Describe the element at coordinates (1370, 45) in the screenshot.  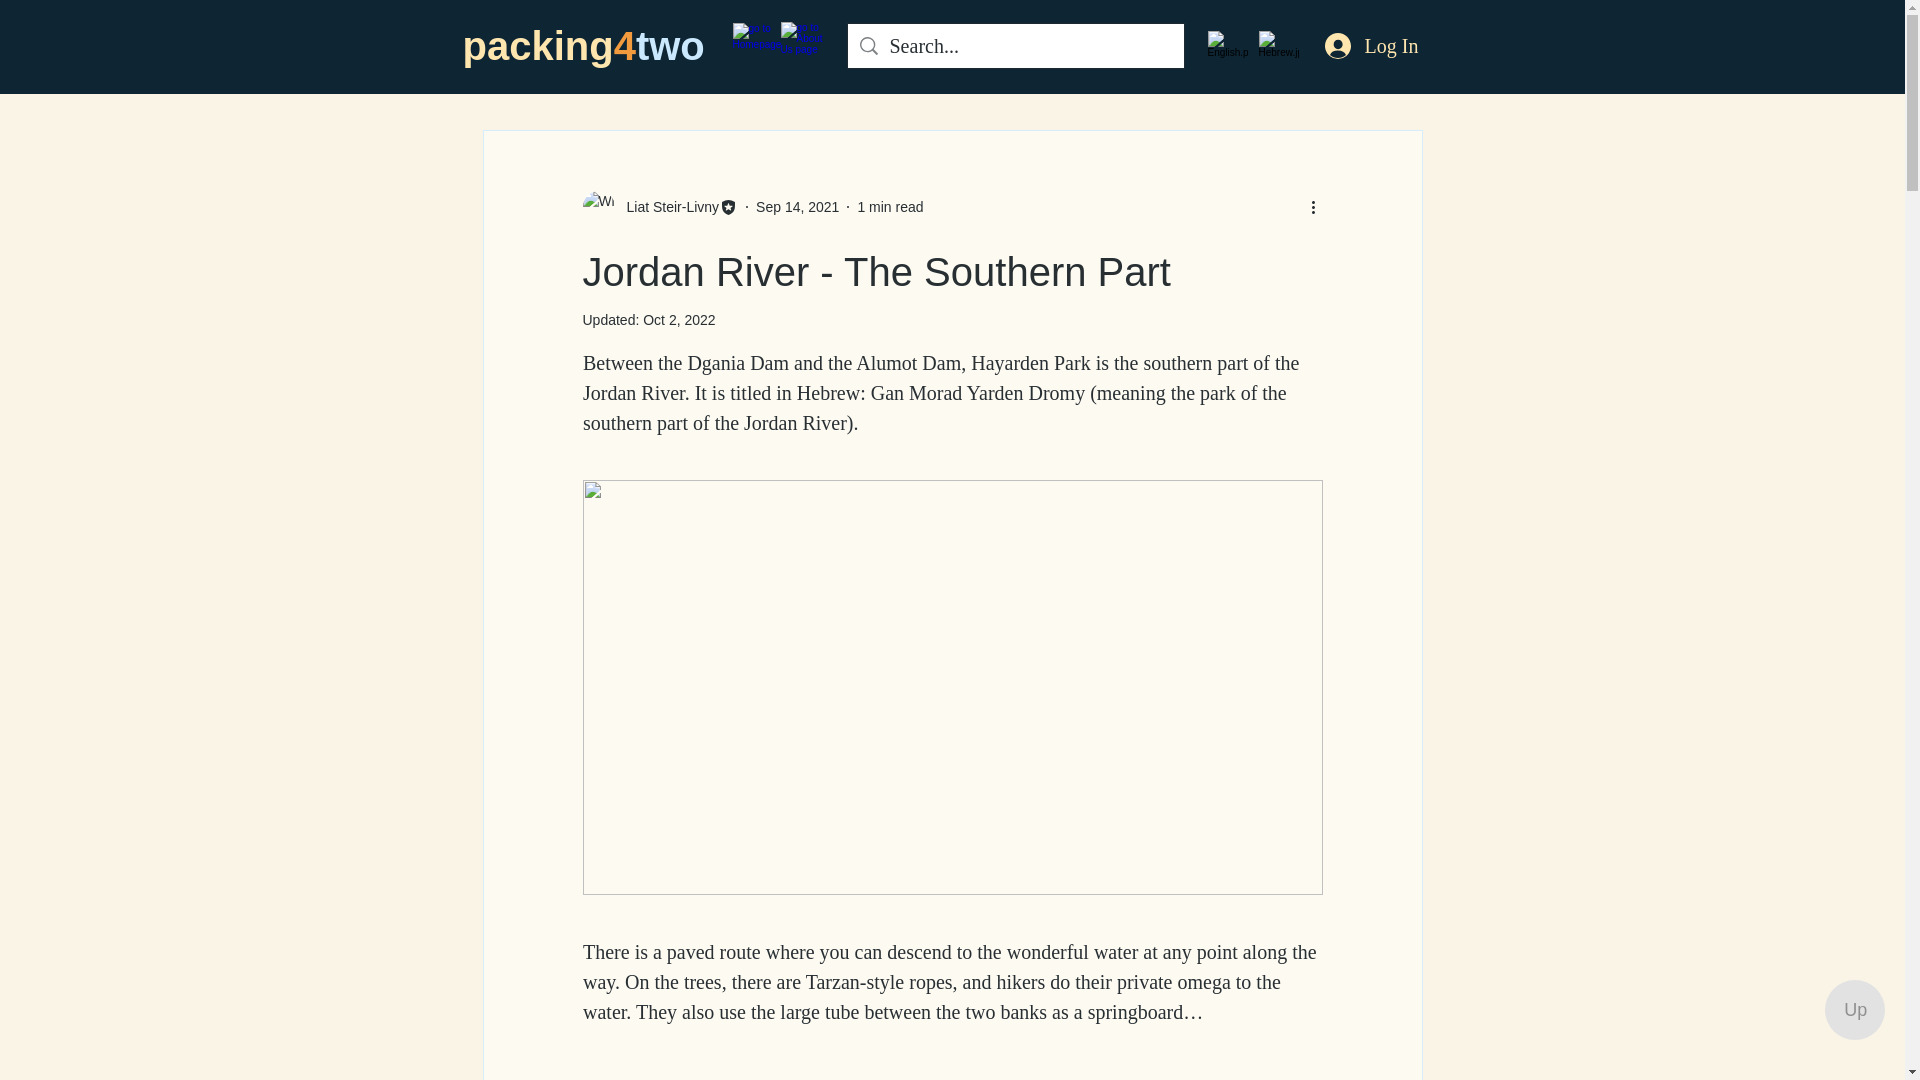
I see `Log In` at that location.